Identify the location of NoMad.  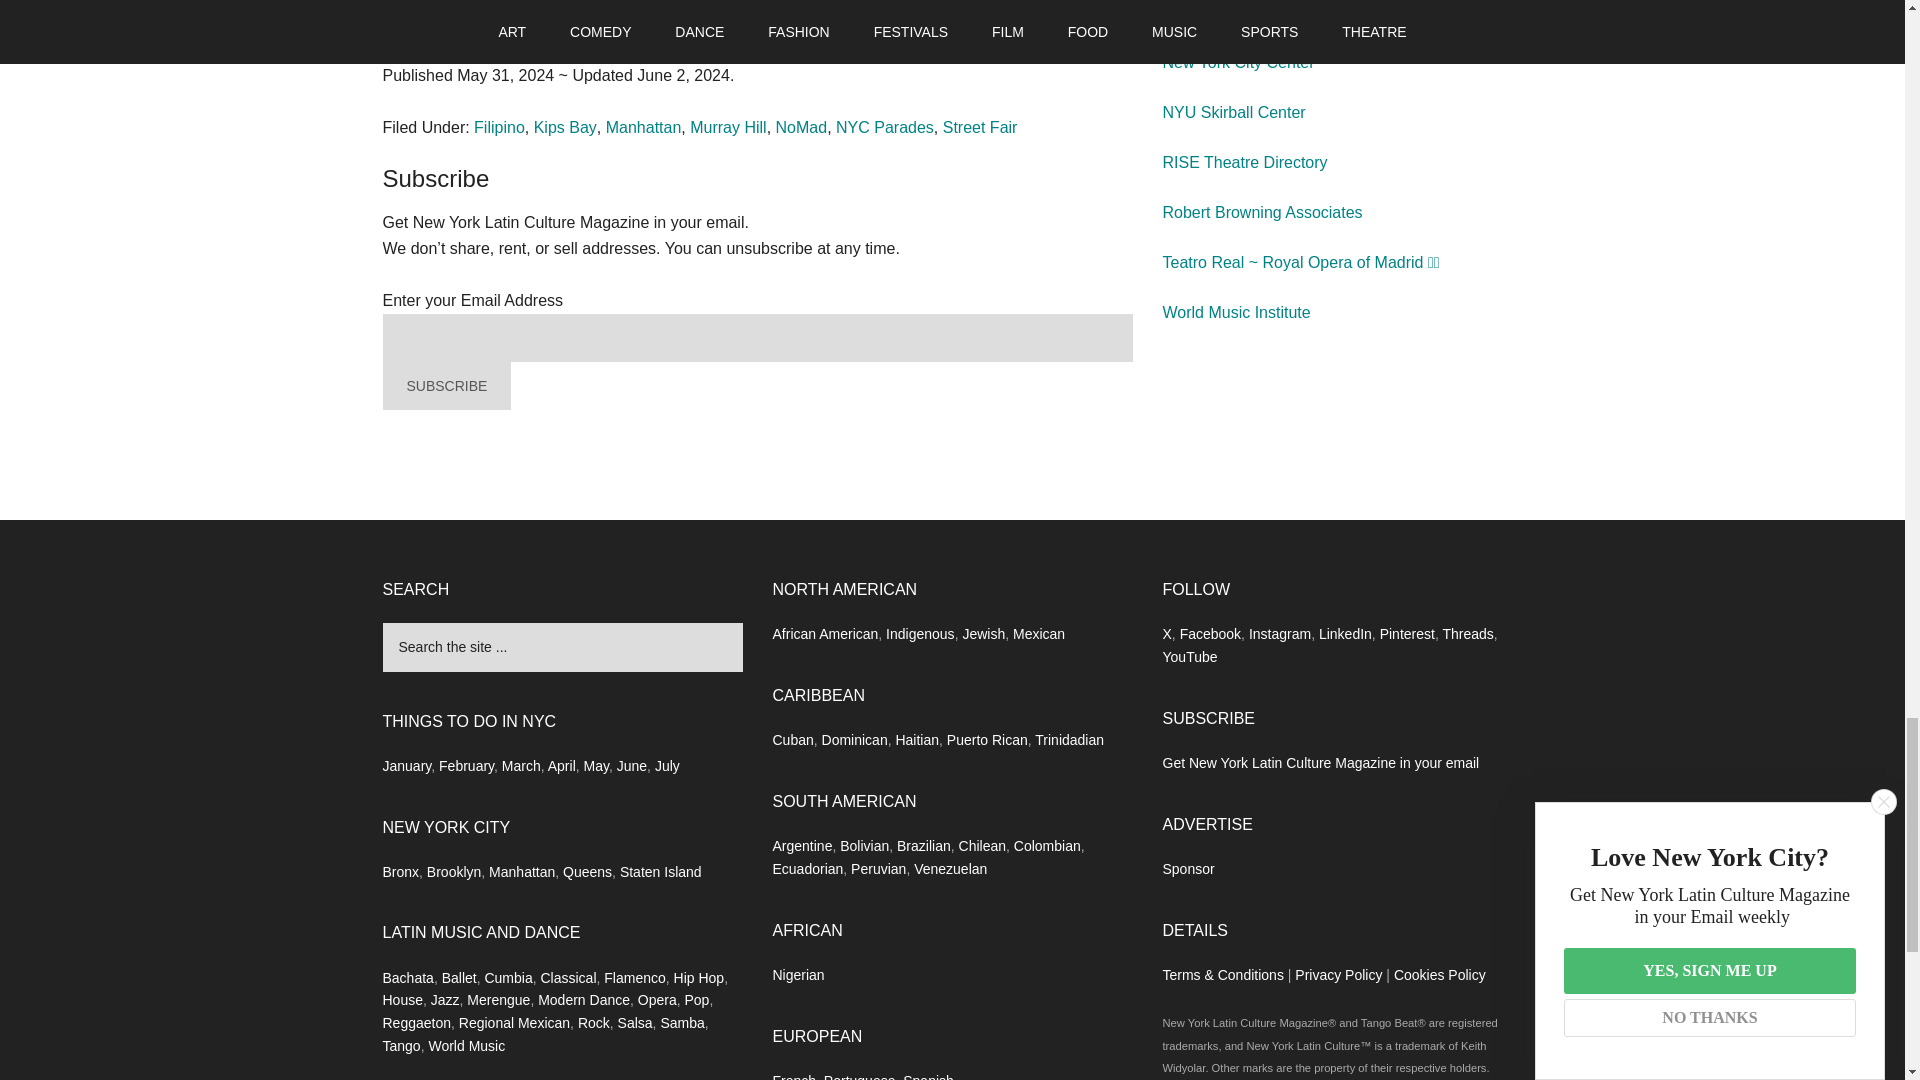
(801, 127).